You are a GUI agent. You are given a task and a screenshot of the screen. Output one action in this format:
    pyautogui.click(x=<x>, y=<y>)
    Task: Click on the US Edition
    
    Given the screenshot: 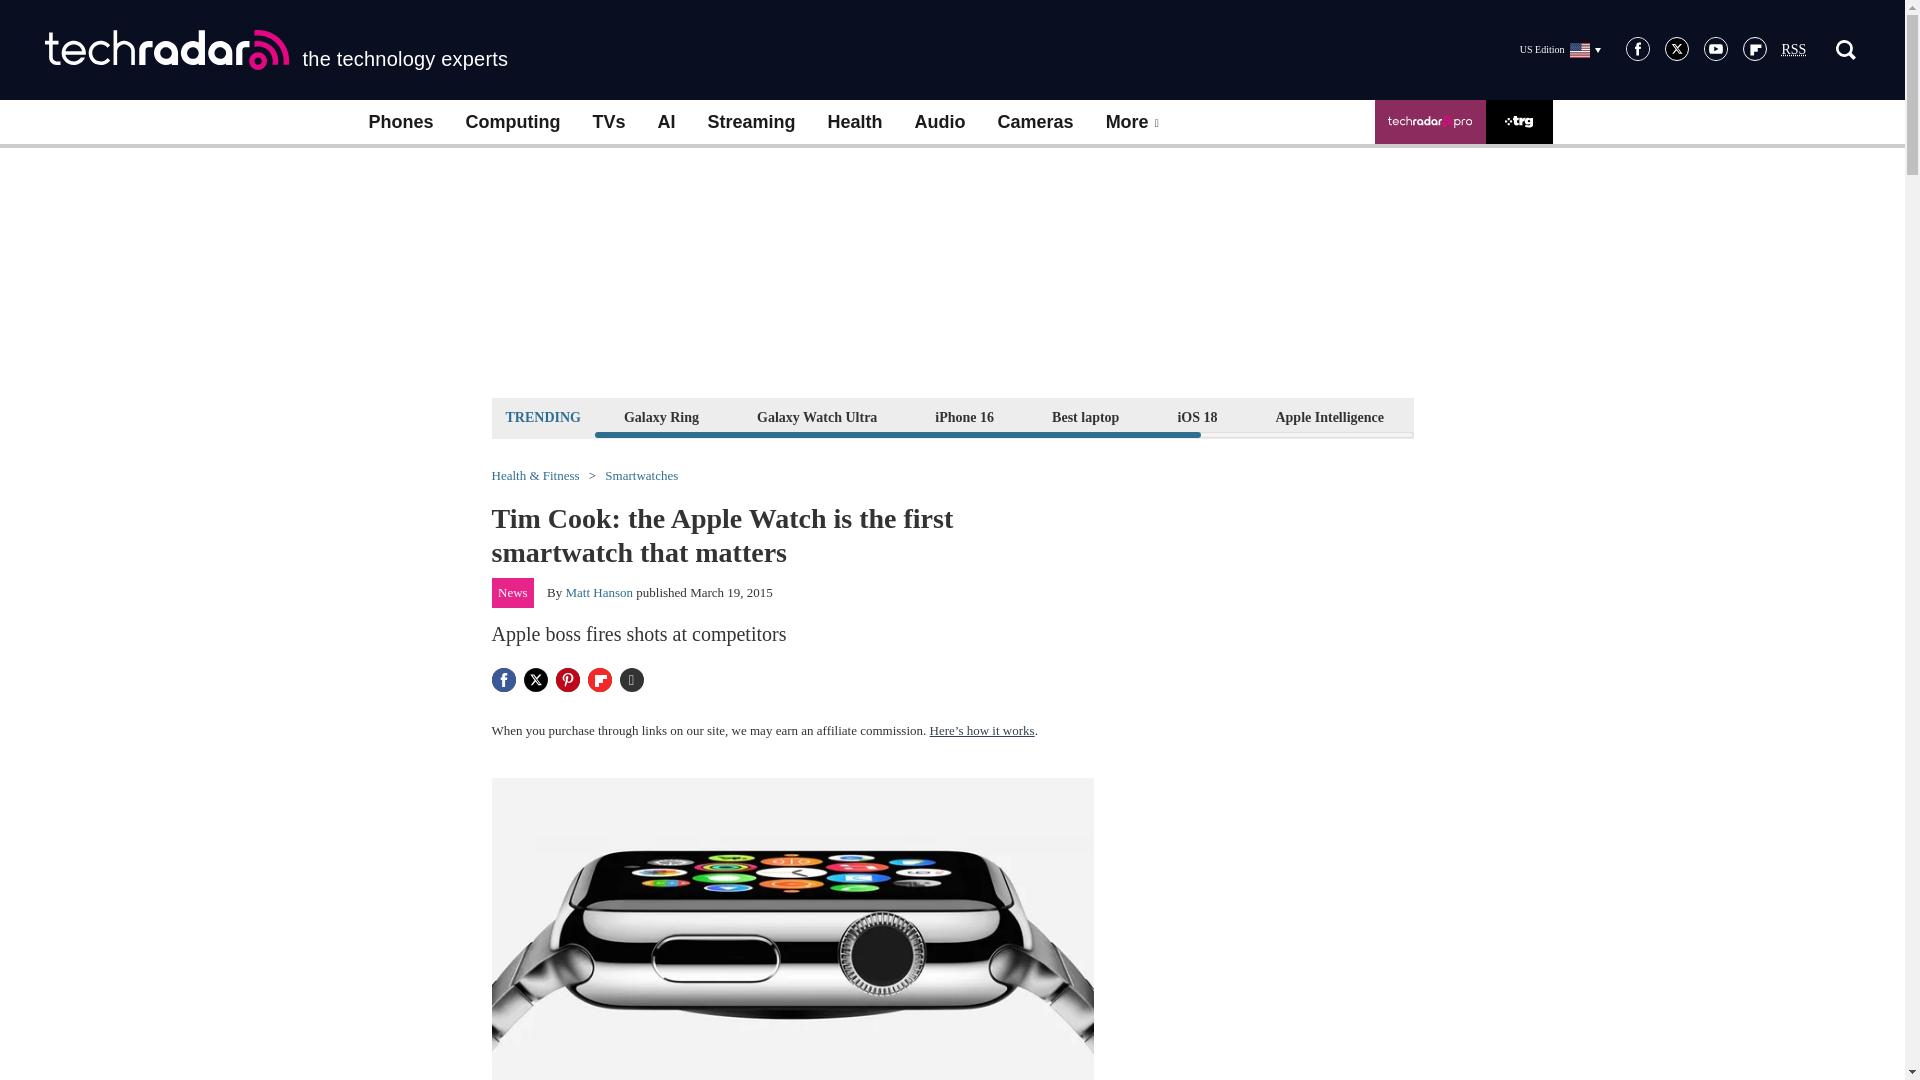 What is the action you would take?
    pyautogui.click(x=1560, y=49)
    